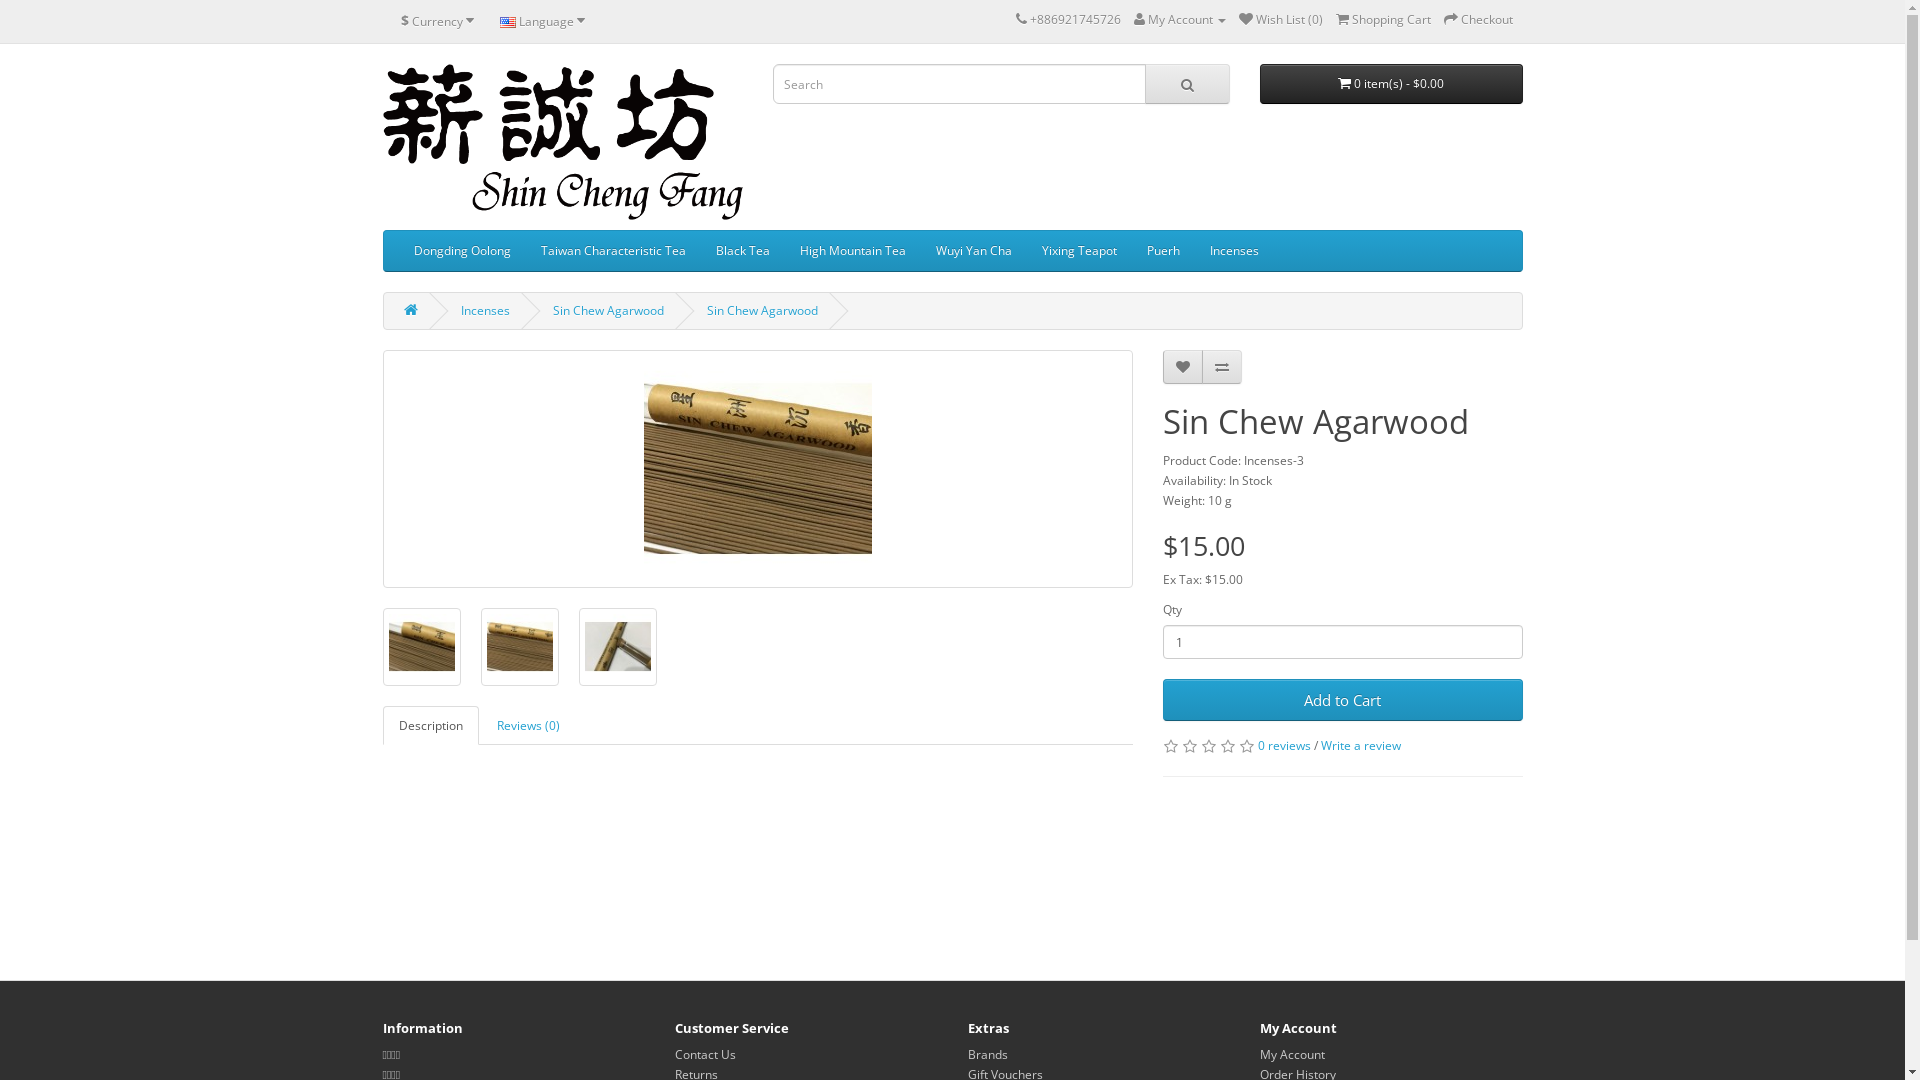 The height and width of the screenshot is (1080, 1920). I want to click on Shopping Cart, so click(1384, 20).